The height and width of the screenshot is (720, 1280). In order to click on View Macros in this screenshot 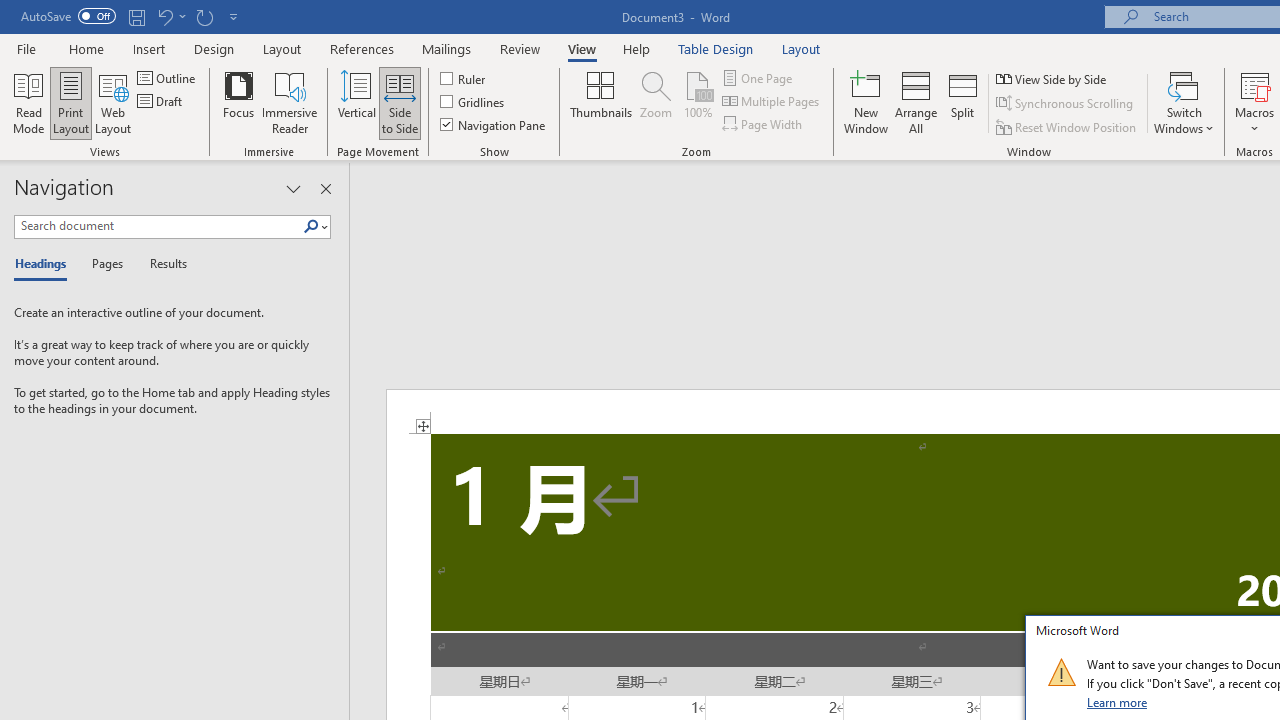, I will do `click(1254, 84)`.